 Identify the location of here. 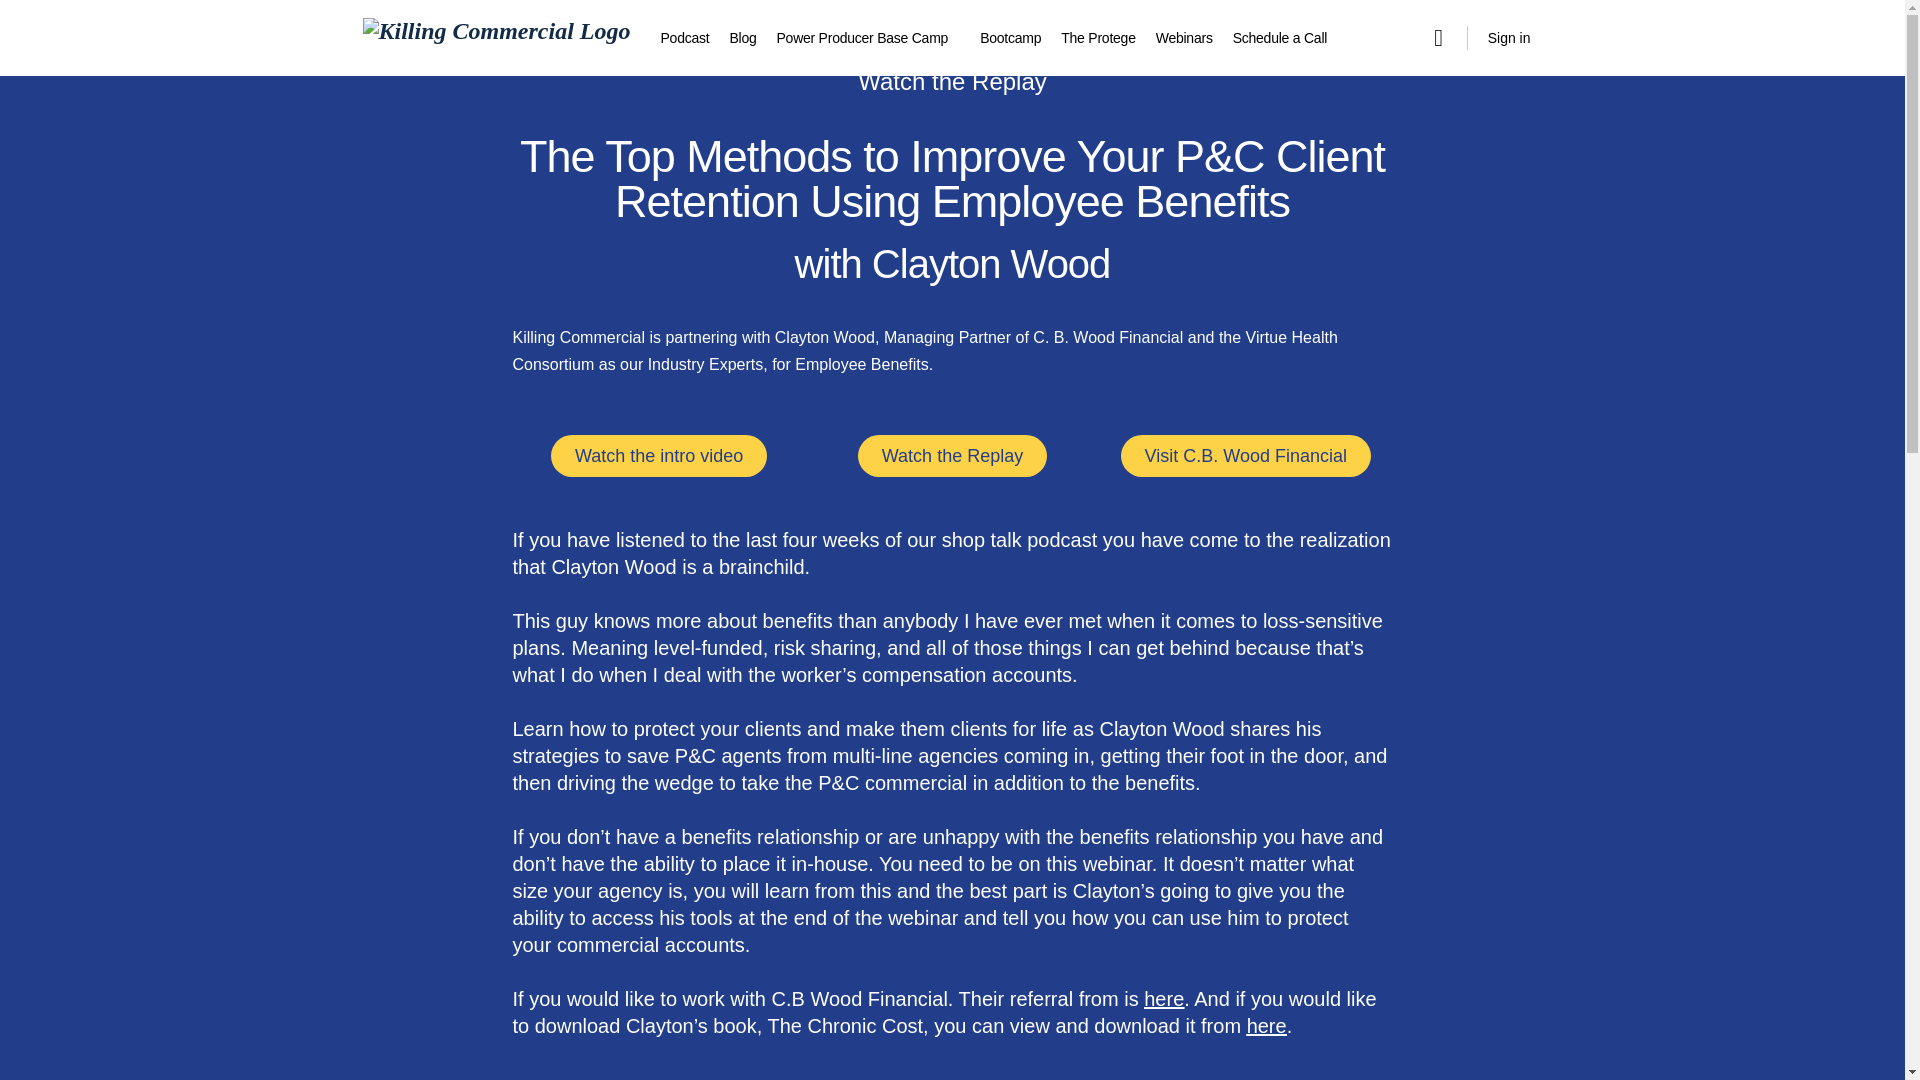
(1164, 998).